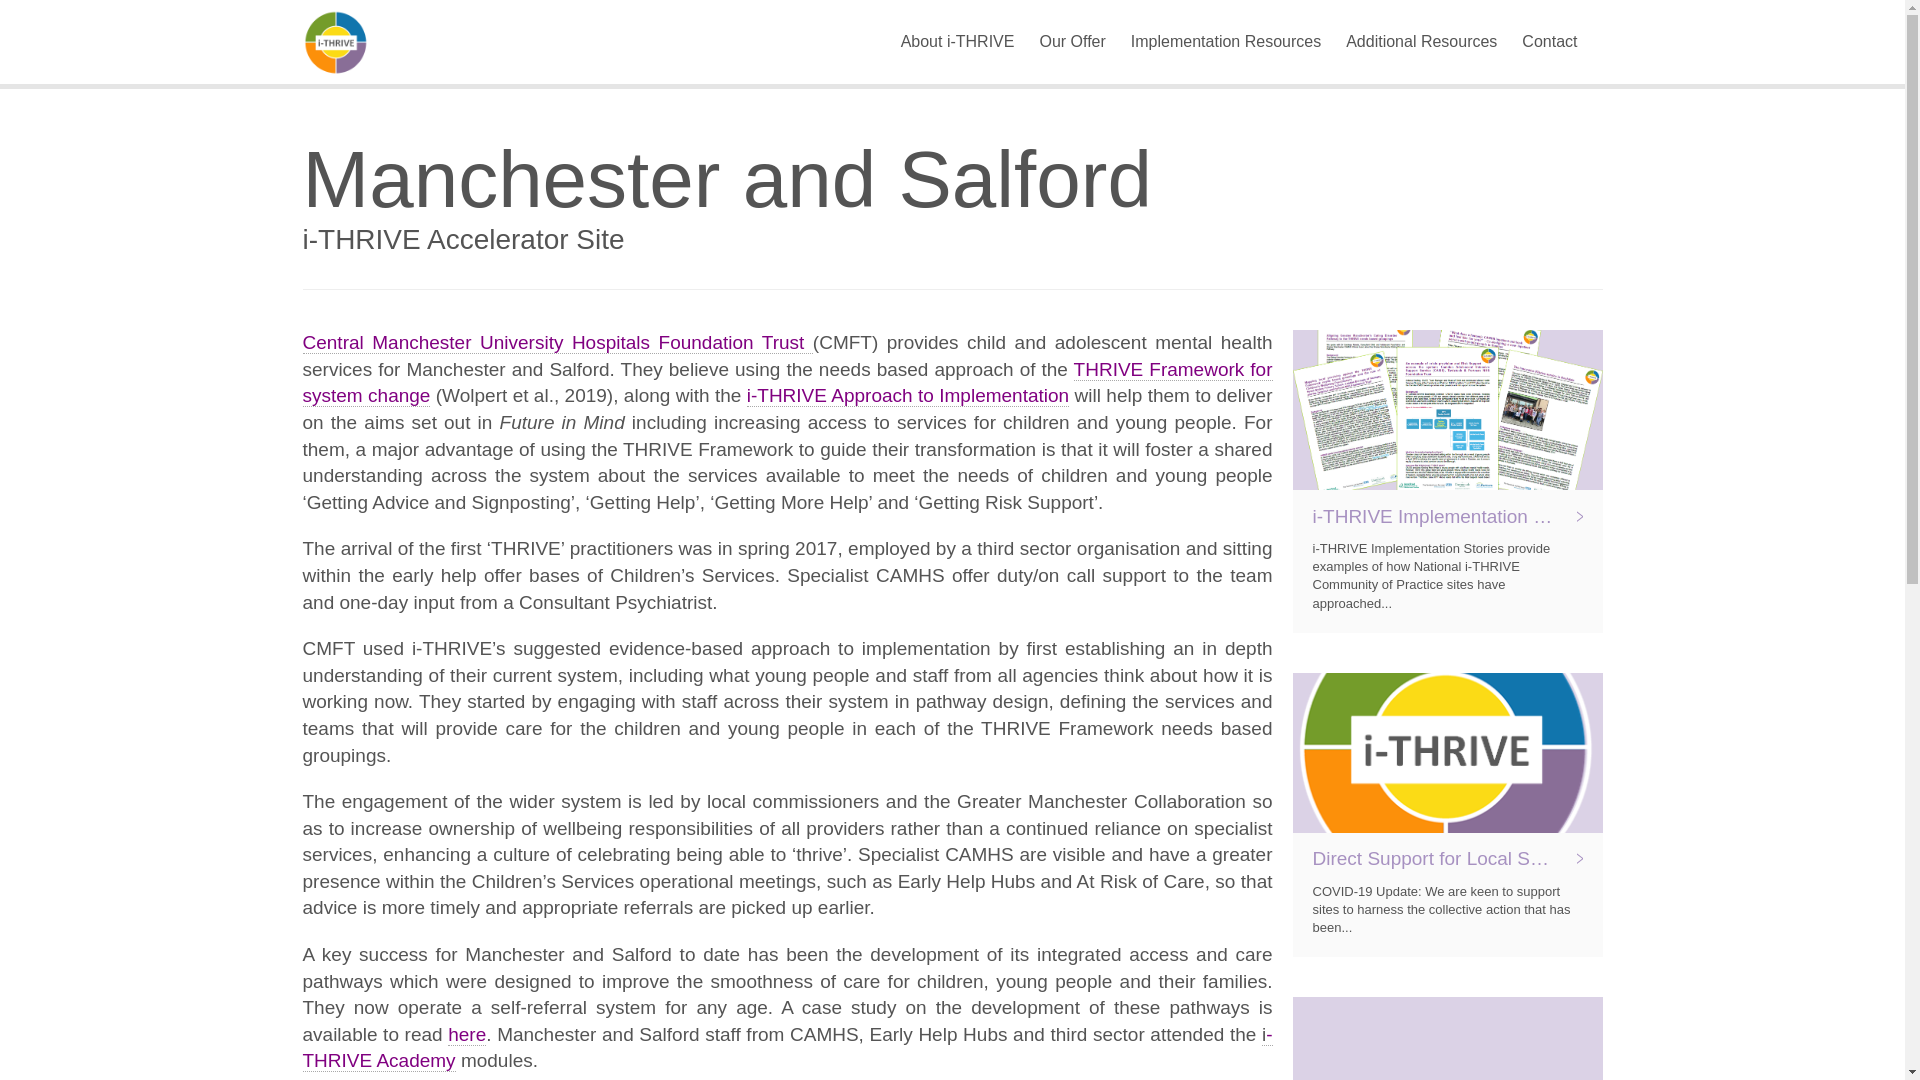 This screenshot has width=1920, height=1080. What do you see at coordinates (786, 1048) in the screenshot?
I see `i-THRIVE Academy` at bounding box center [786, 1048].